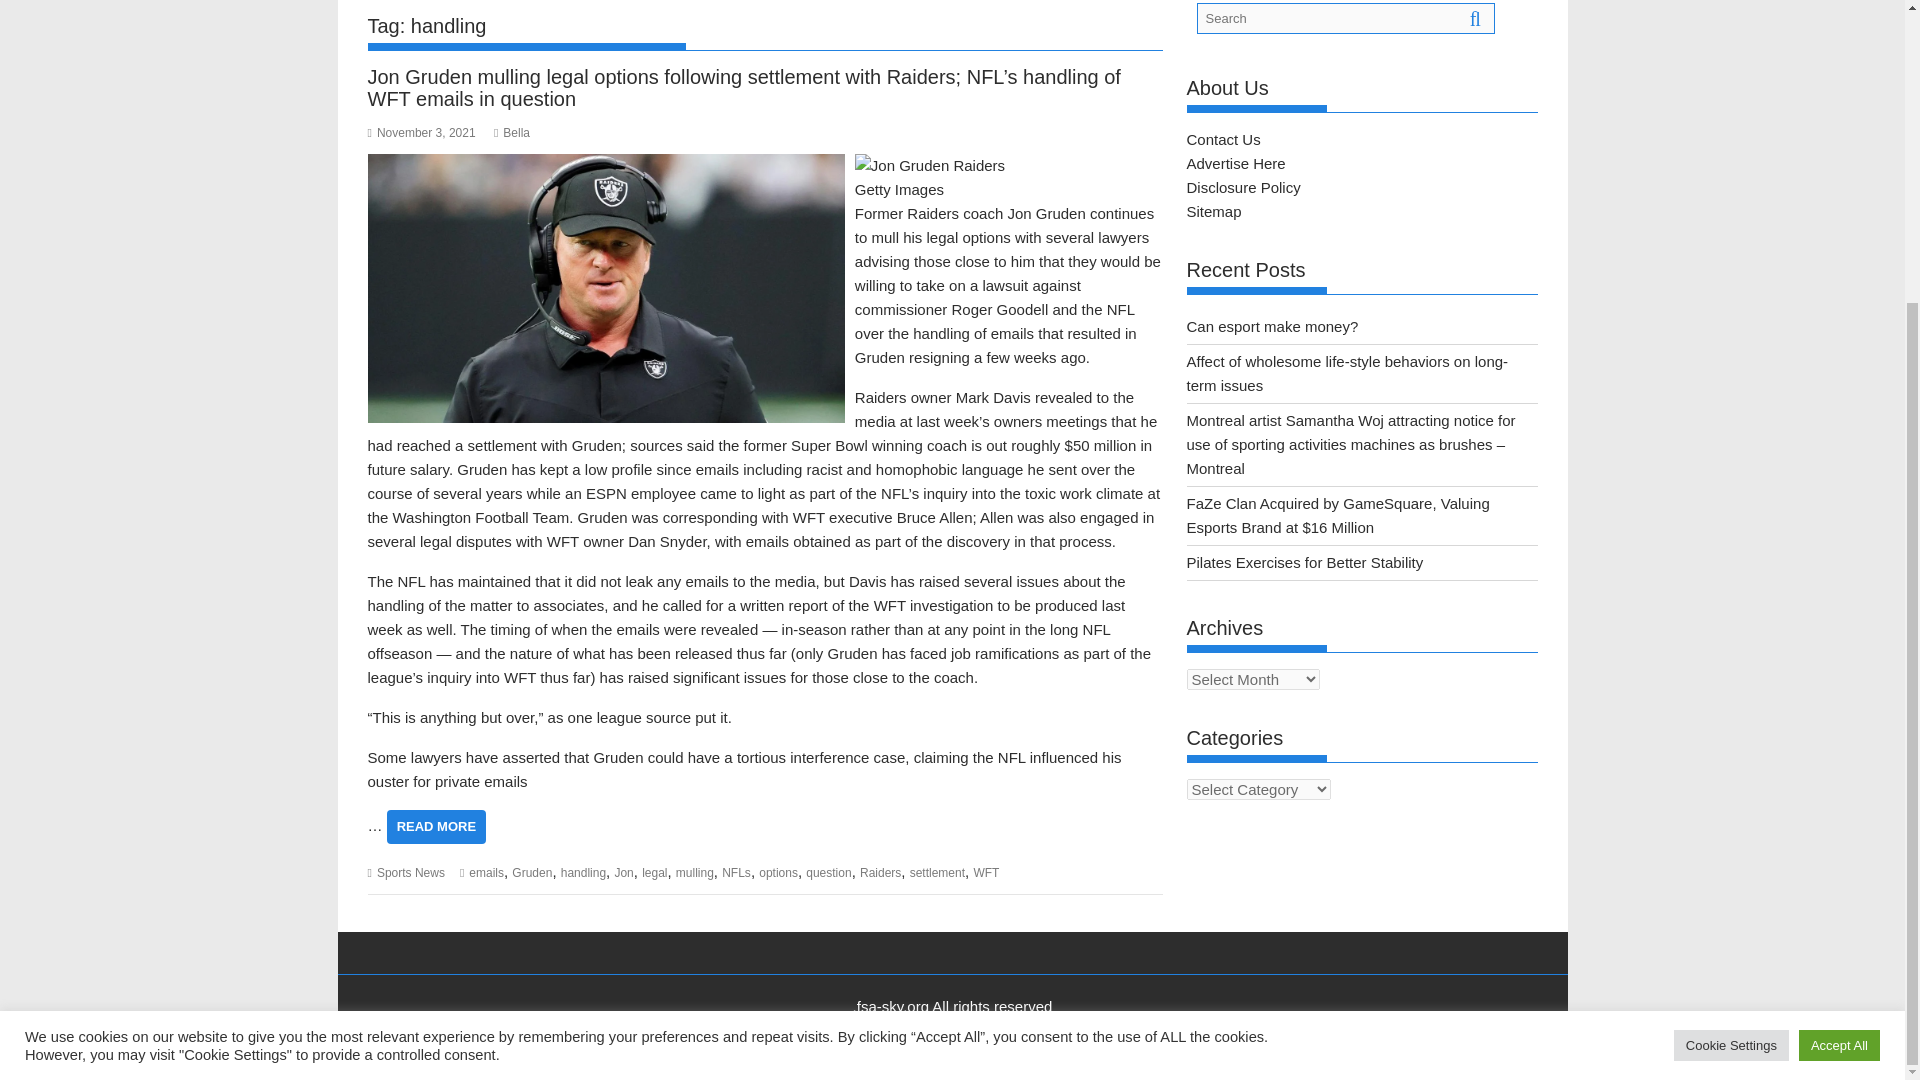 The height and width of the screenshot is (1080, 1920). I want to click on READ MORE, so click(436, 826).